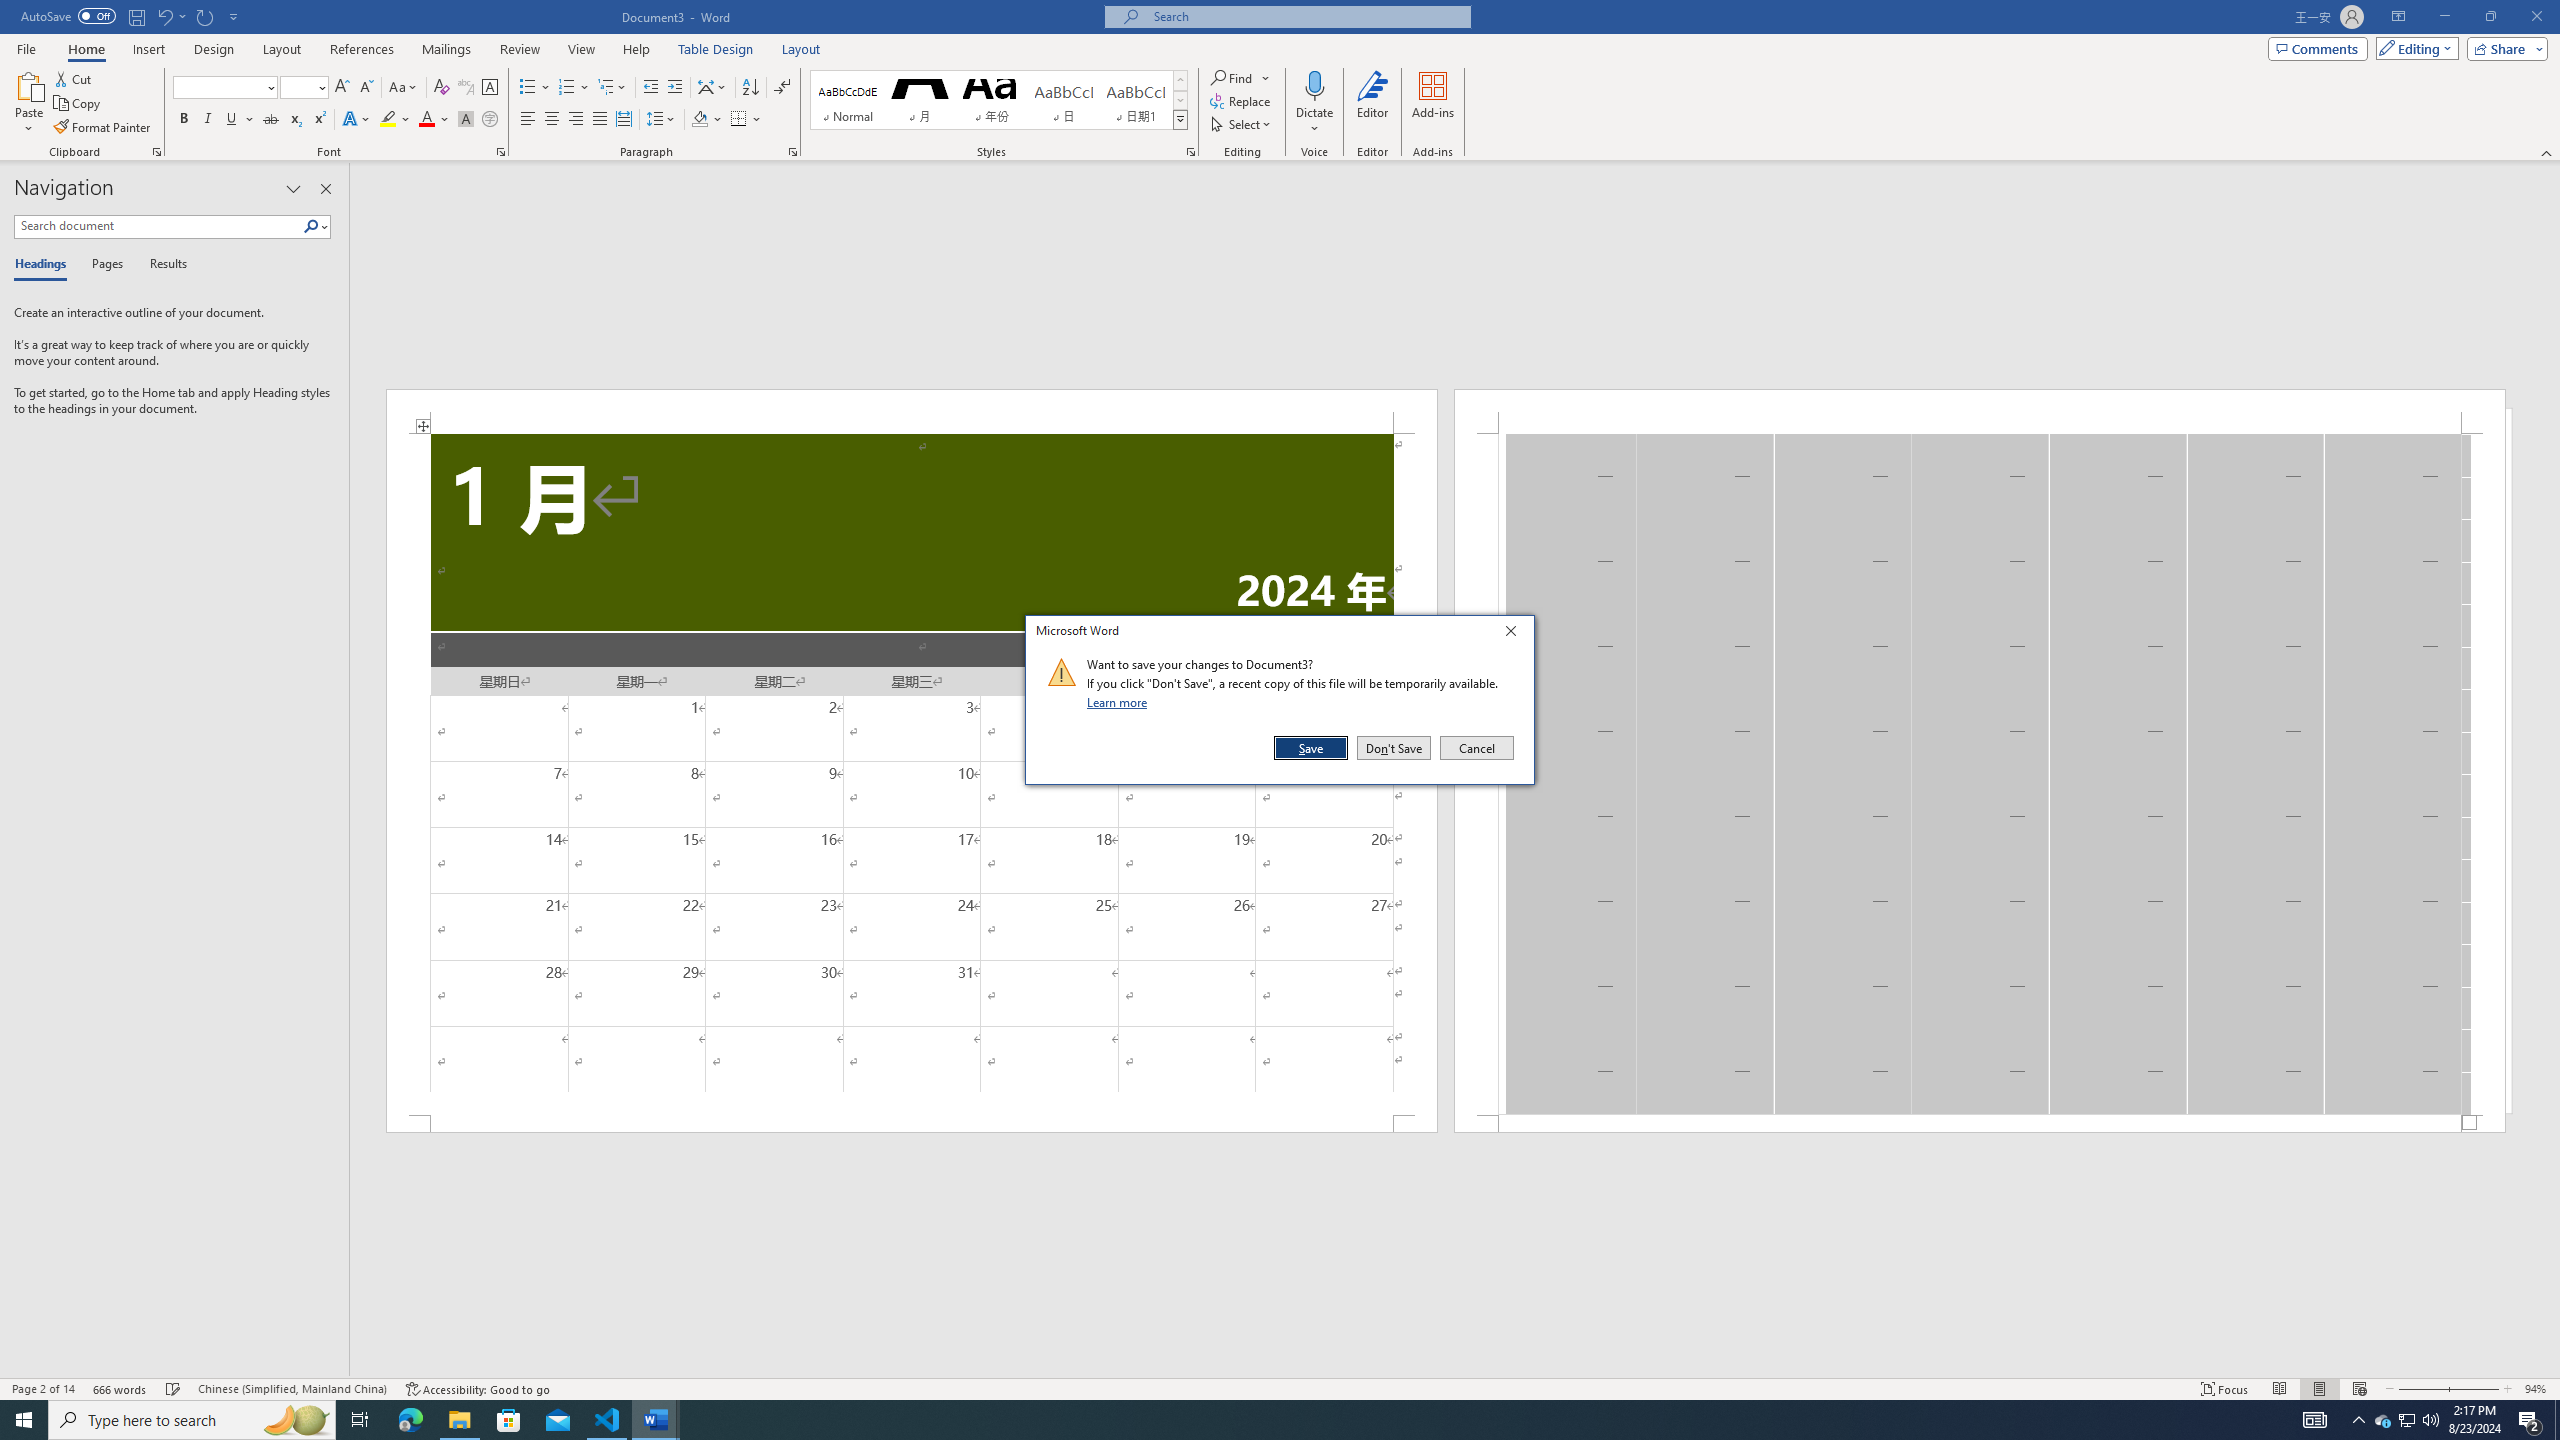  Describe the element at coordinates (122, 1389) in the screenshot. I see `Word Count 666 words` at that location.